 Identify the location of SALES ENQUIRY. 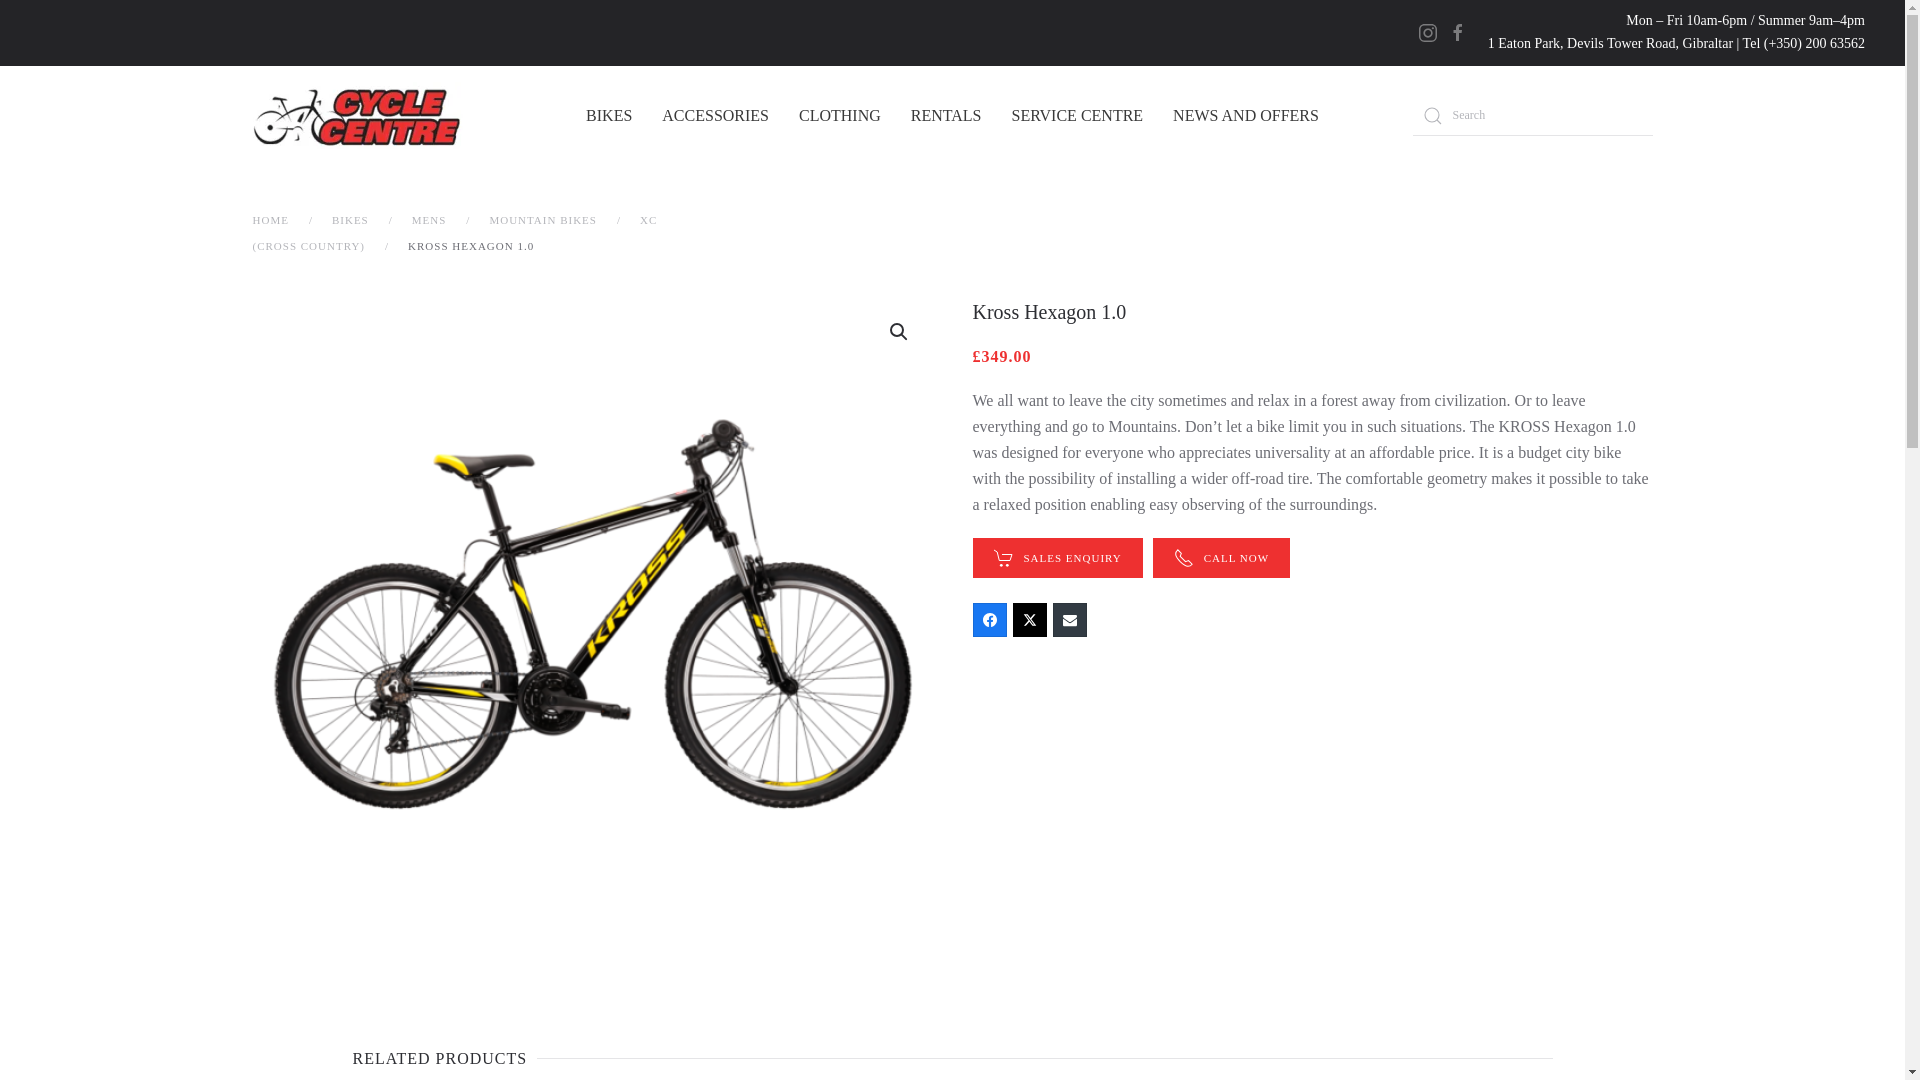
(1056, 557).